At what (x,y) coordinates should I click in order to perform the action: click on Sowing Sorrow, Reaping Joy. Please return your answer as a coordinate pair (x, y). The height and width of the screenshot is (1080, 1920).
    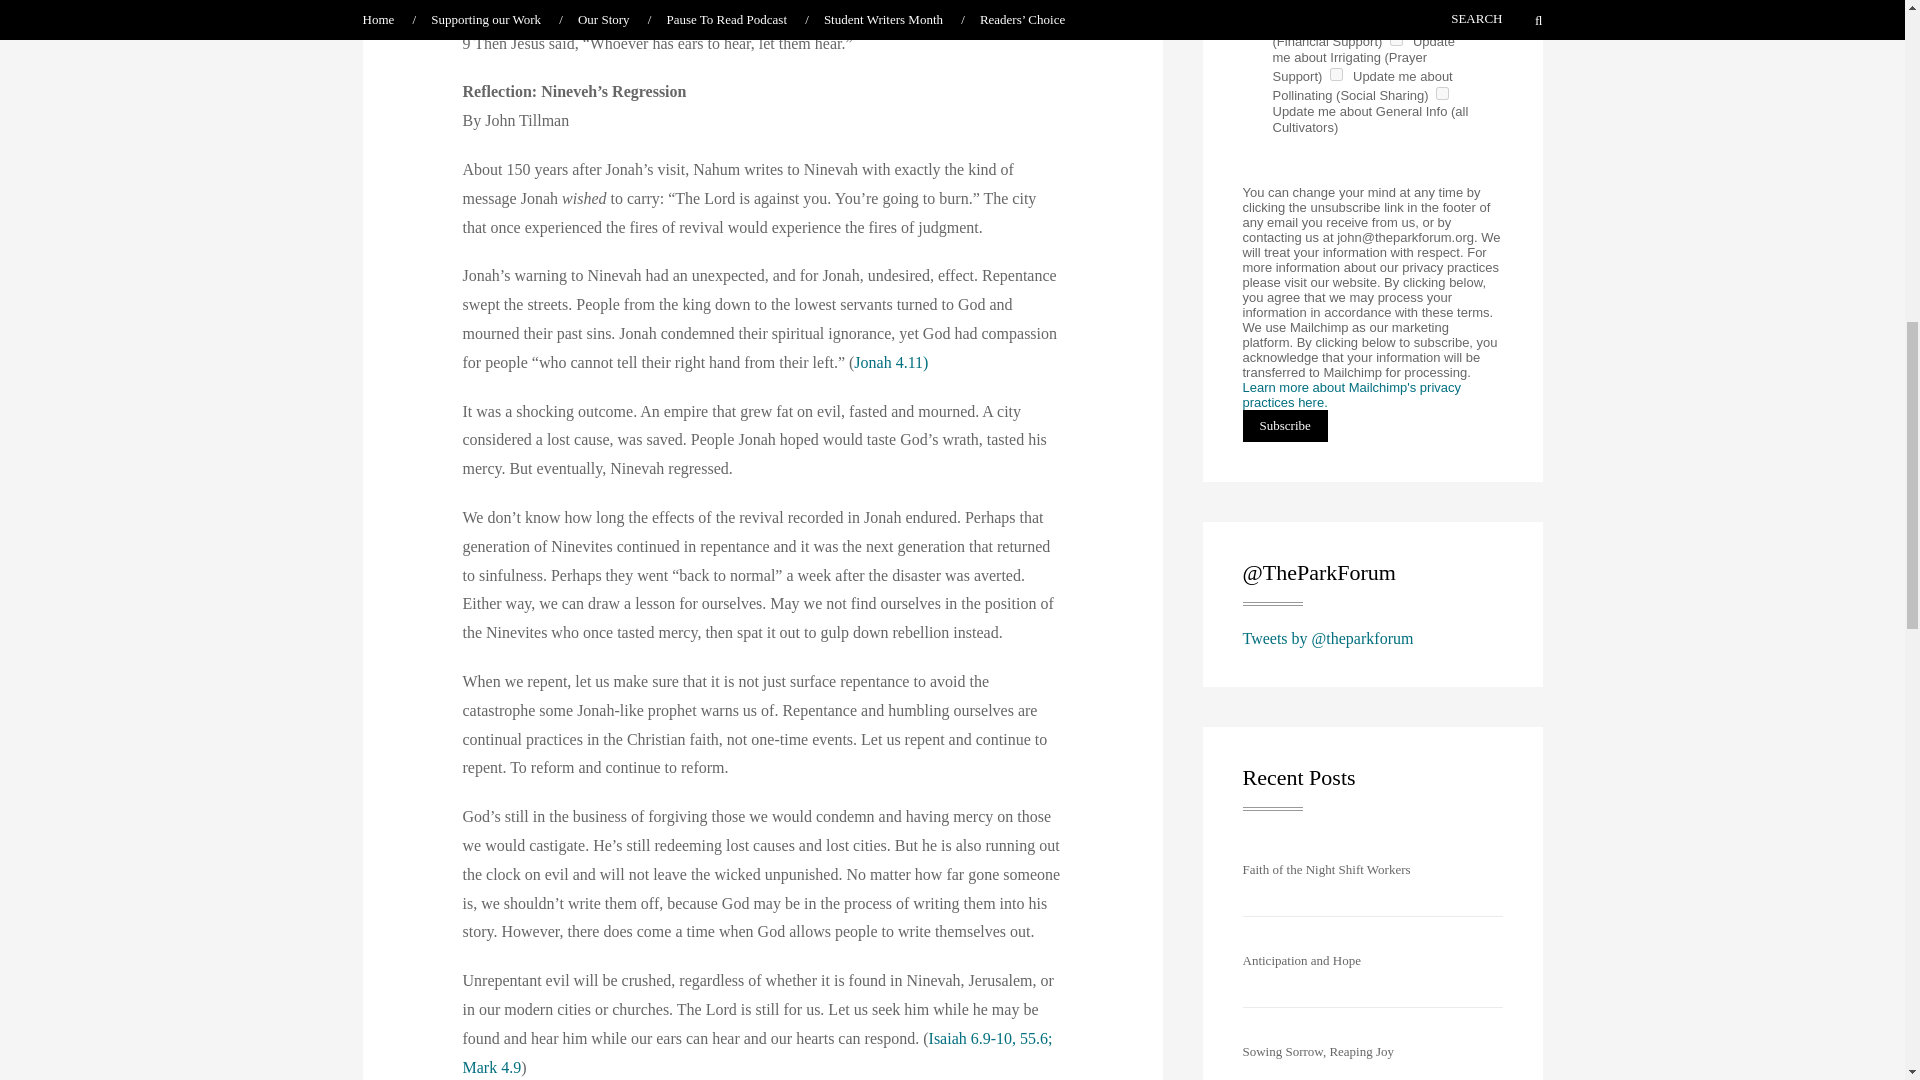
    Looking at the image, I should click on (1318, 1052).